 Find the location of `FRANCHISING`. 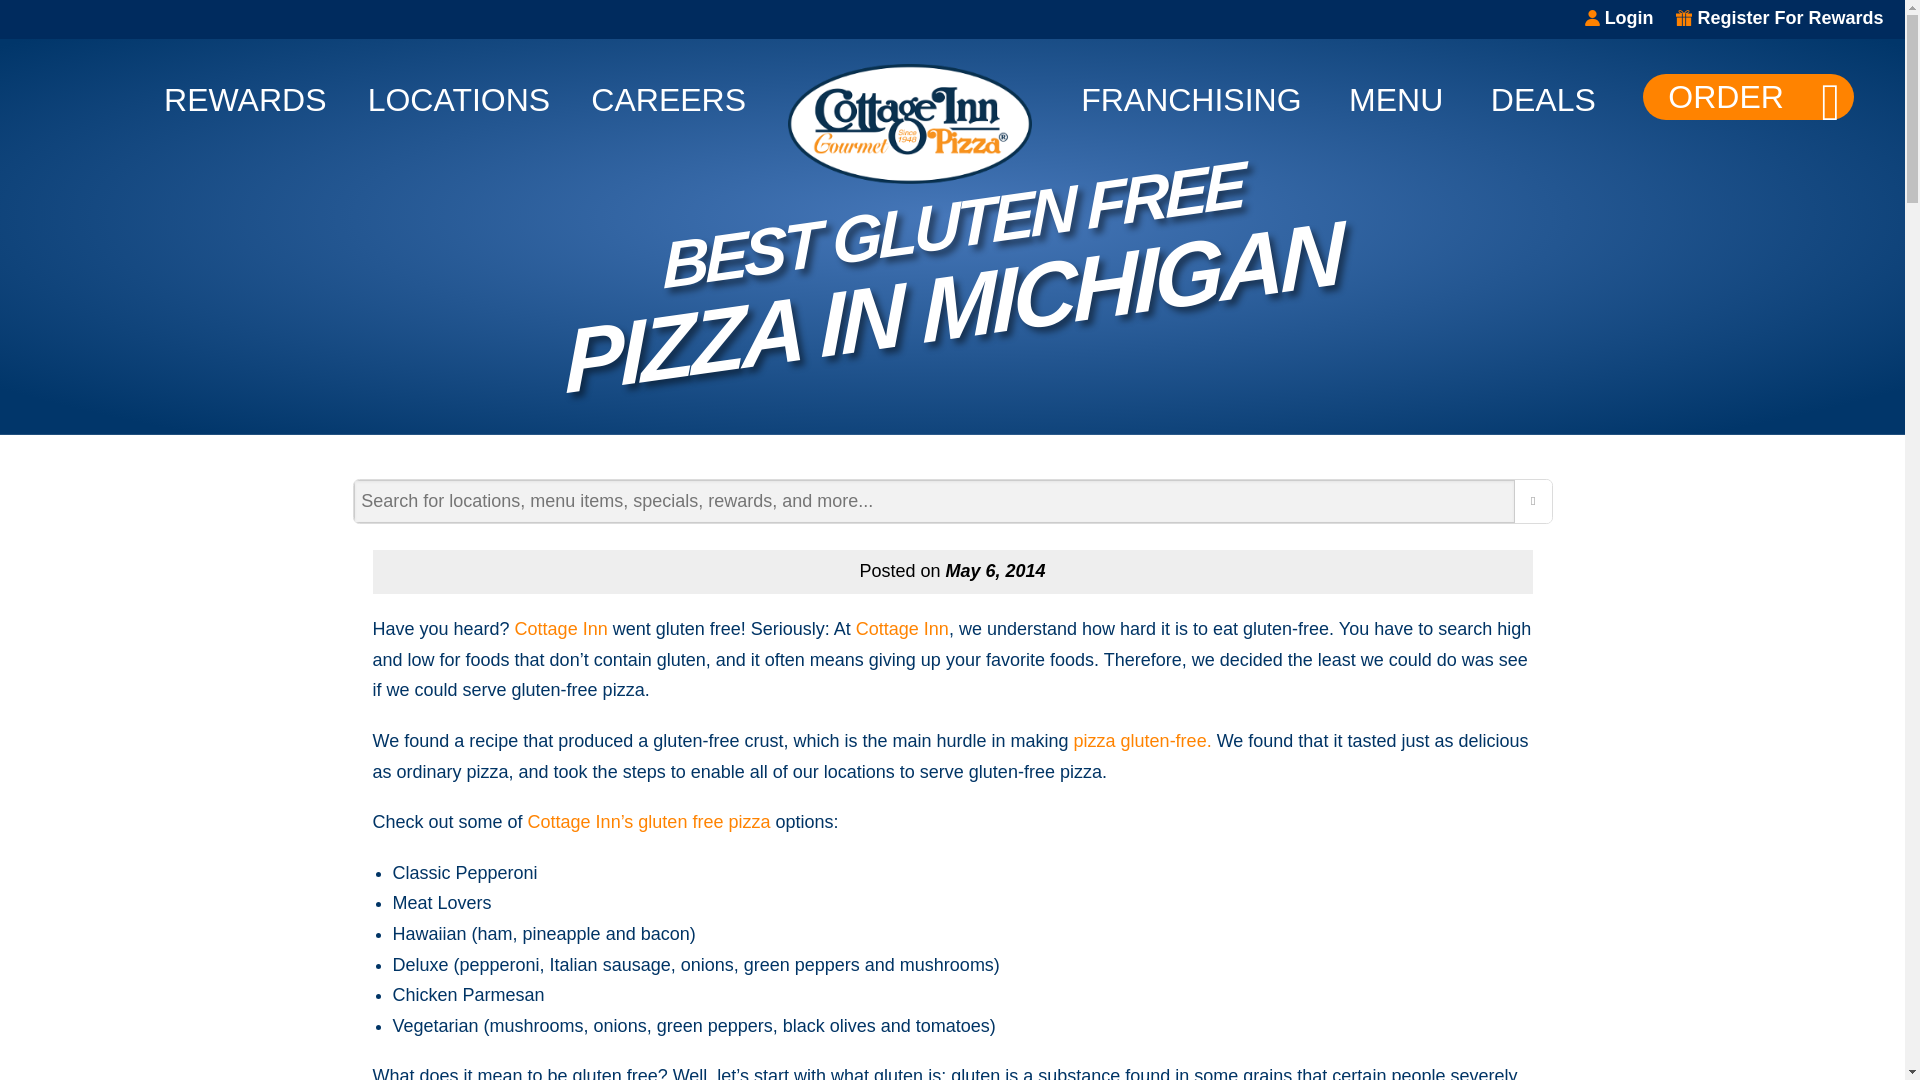

FRANCHISING is located at coordinates (1190, 94).